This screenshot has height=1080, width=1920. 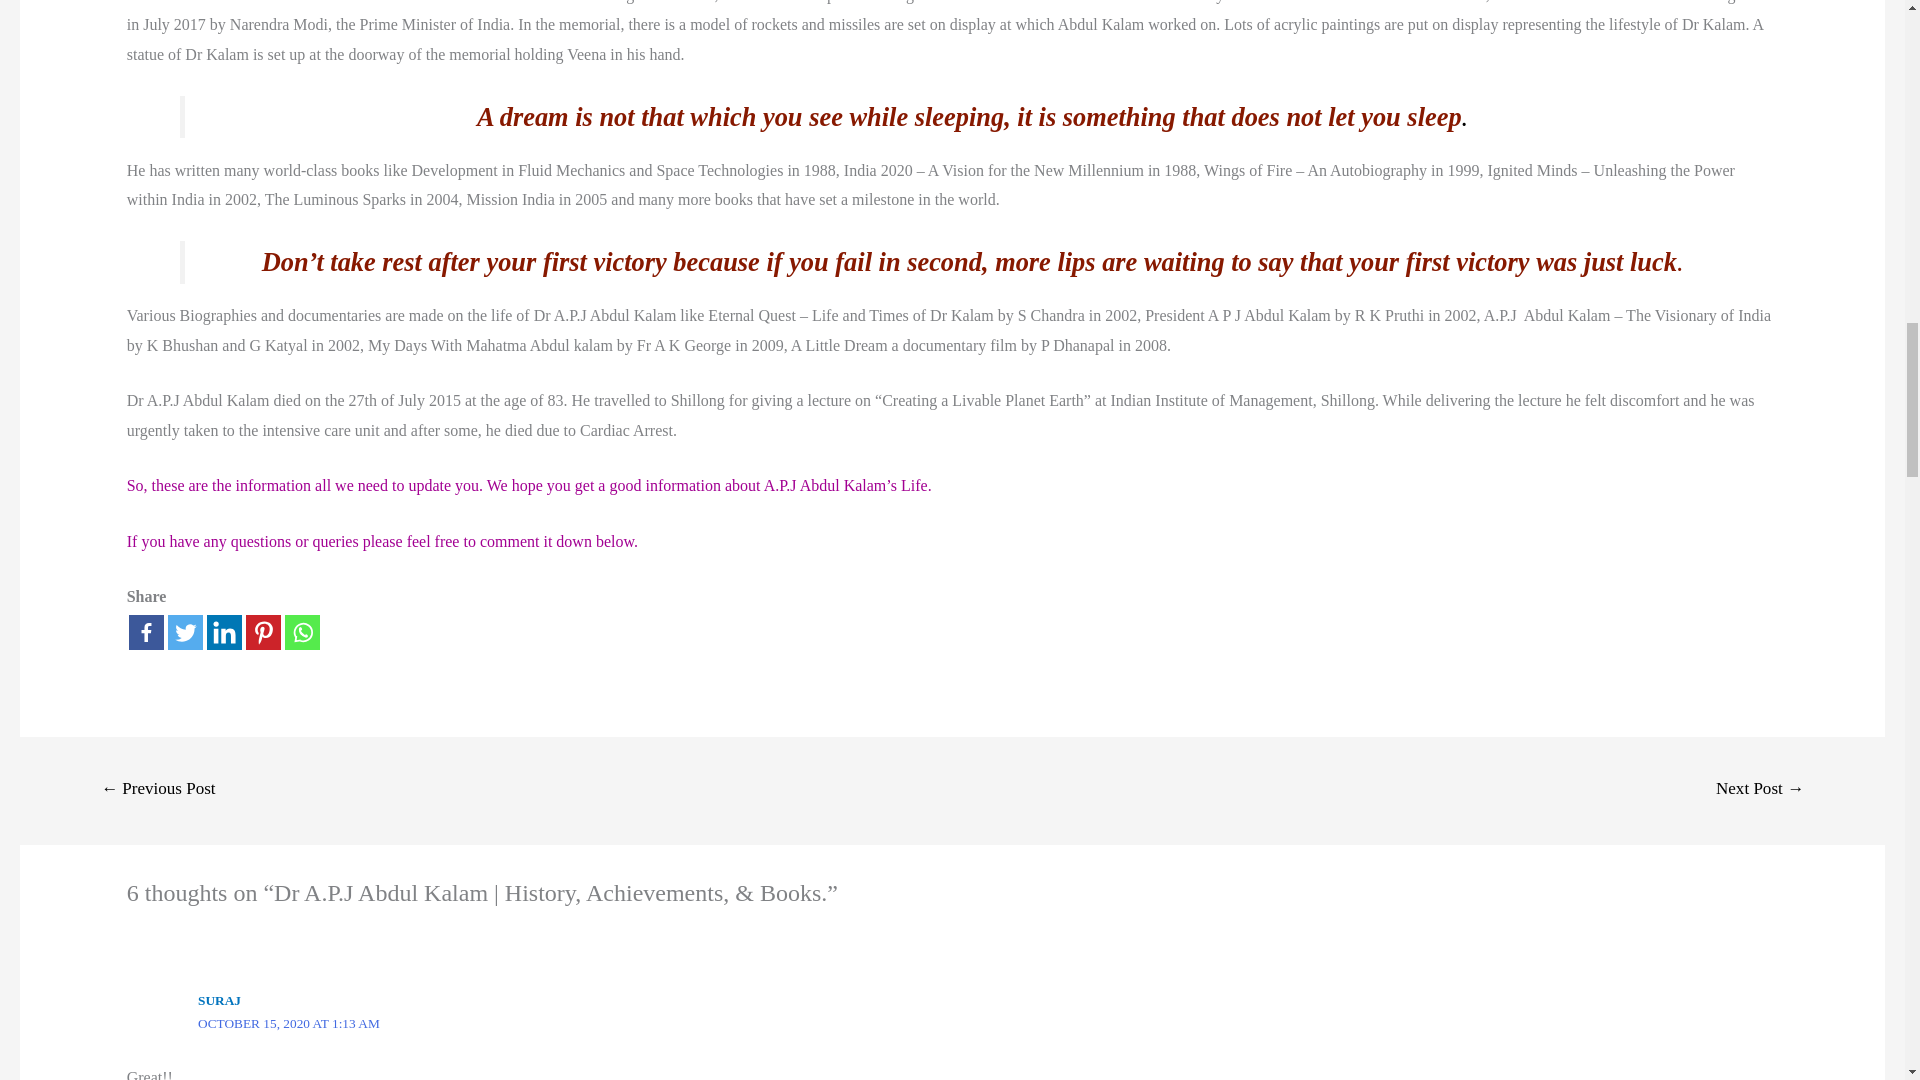 What do you see at coordinates (186, 632) in the screenshot?
I see `Twitter` at bounding box center [186, 632].